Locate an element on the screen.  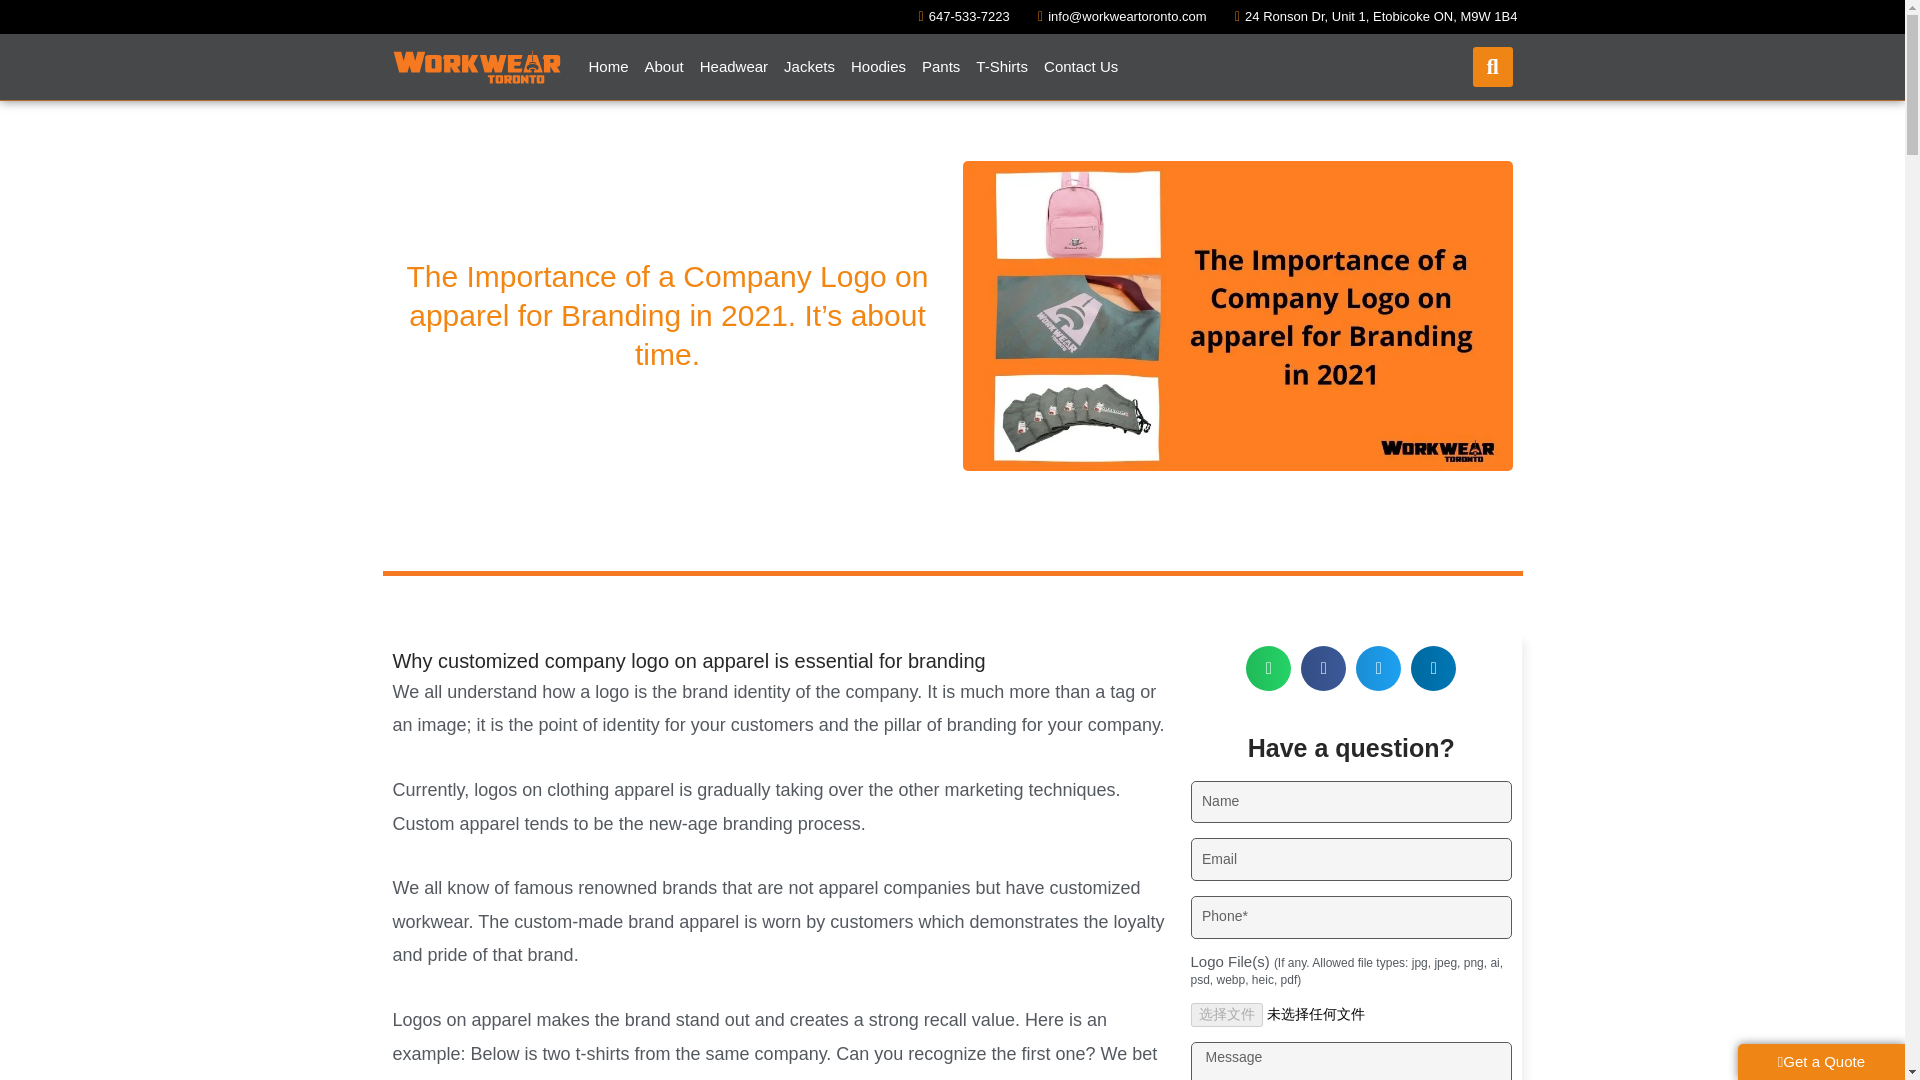
T-Shirts is located at coordinates (1002, 66).